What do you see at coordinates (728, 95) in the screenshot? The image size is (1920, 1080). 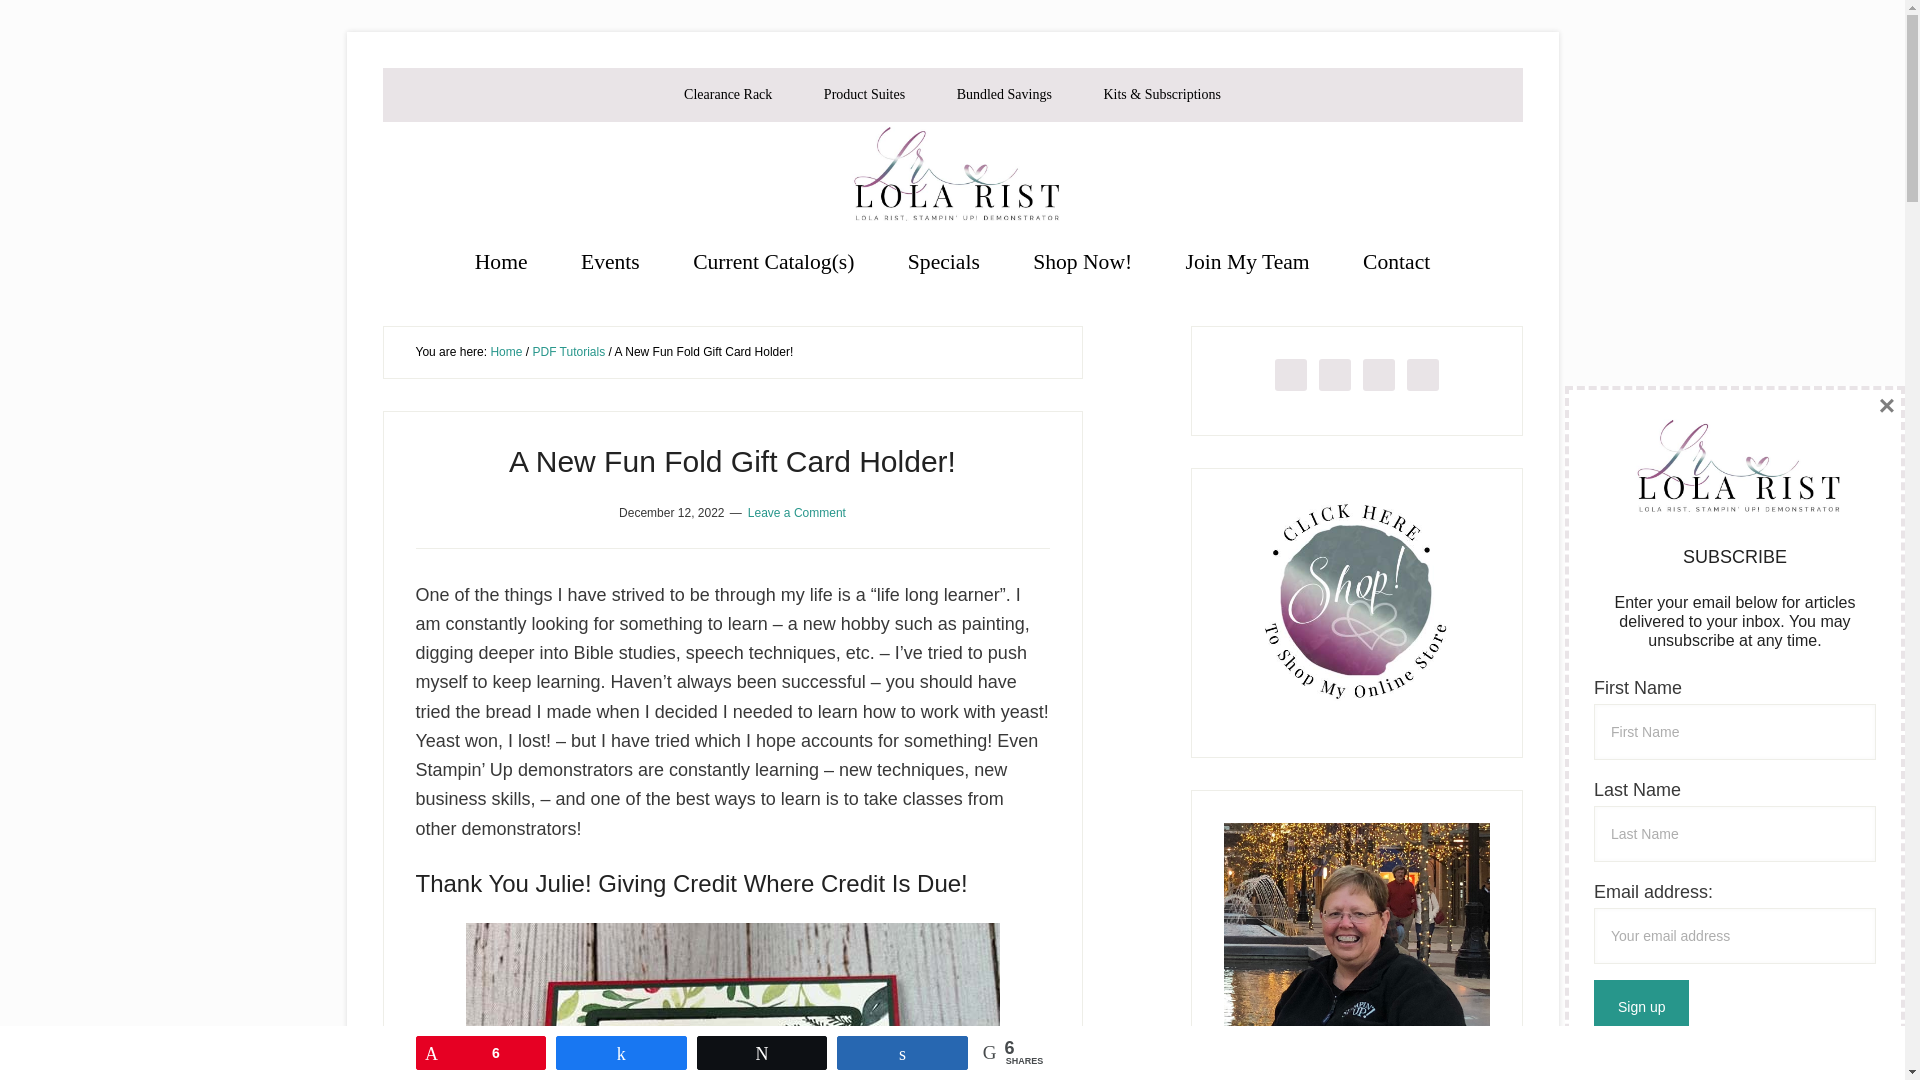 I see `Clearance Rack` at bounding box center [728, 95].